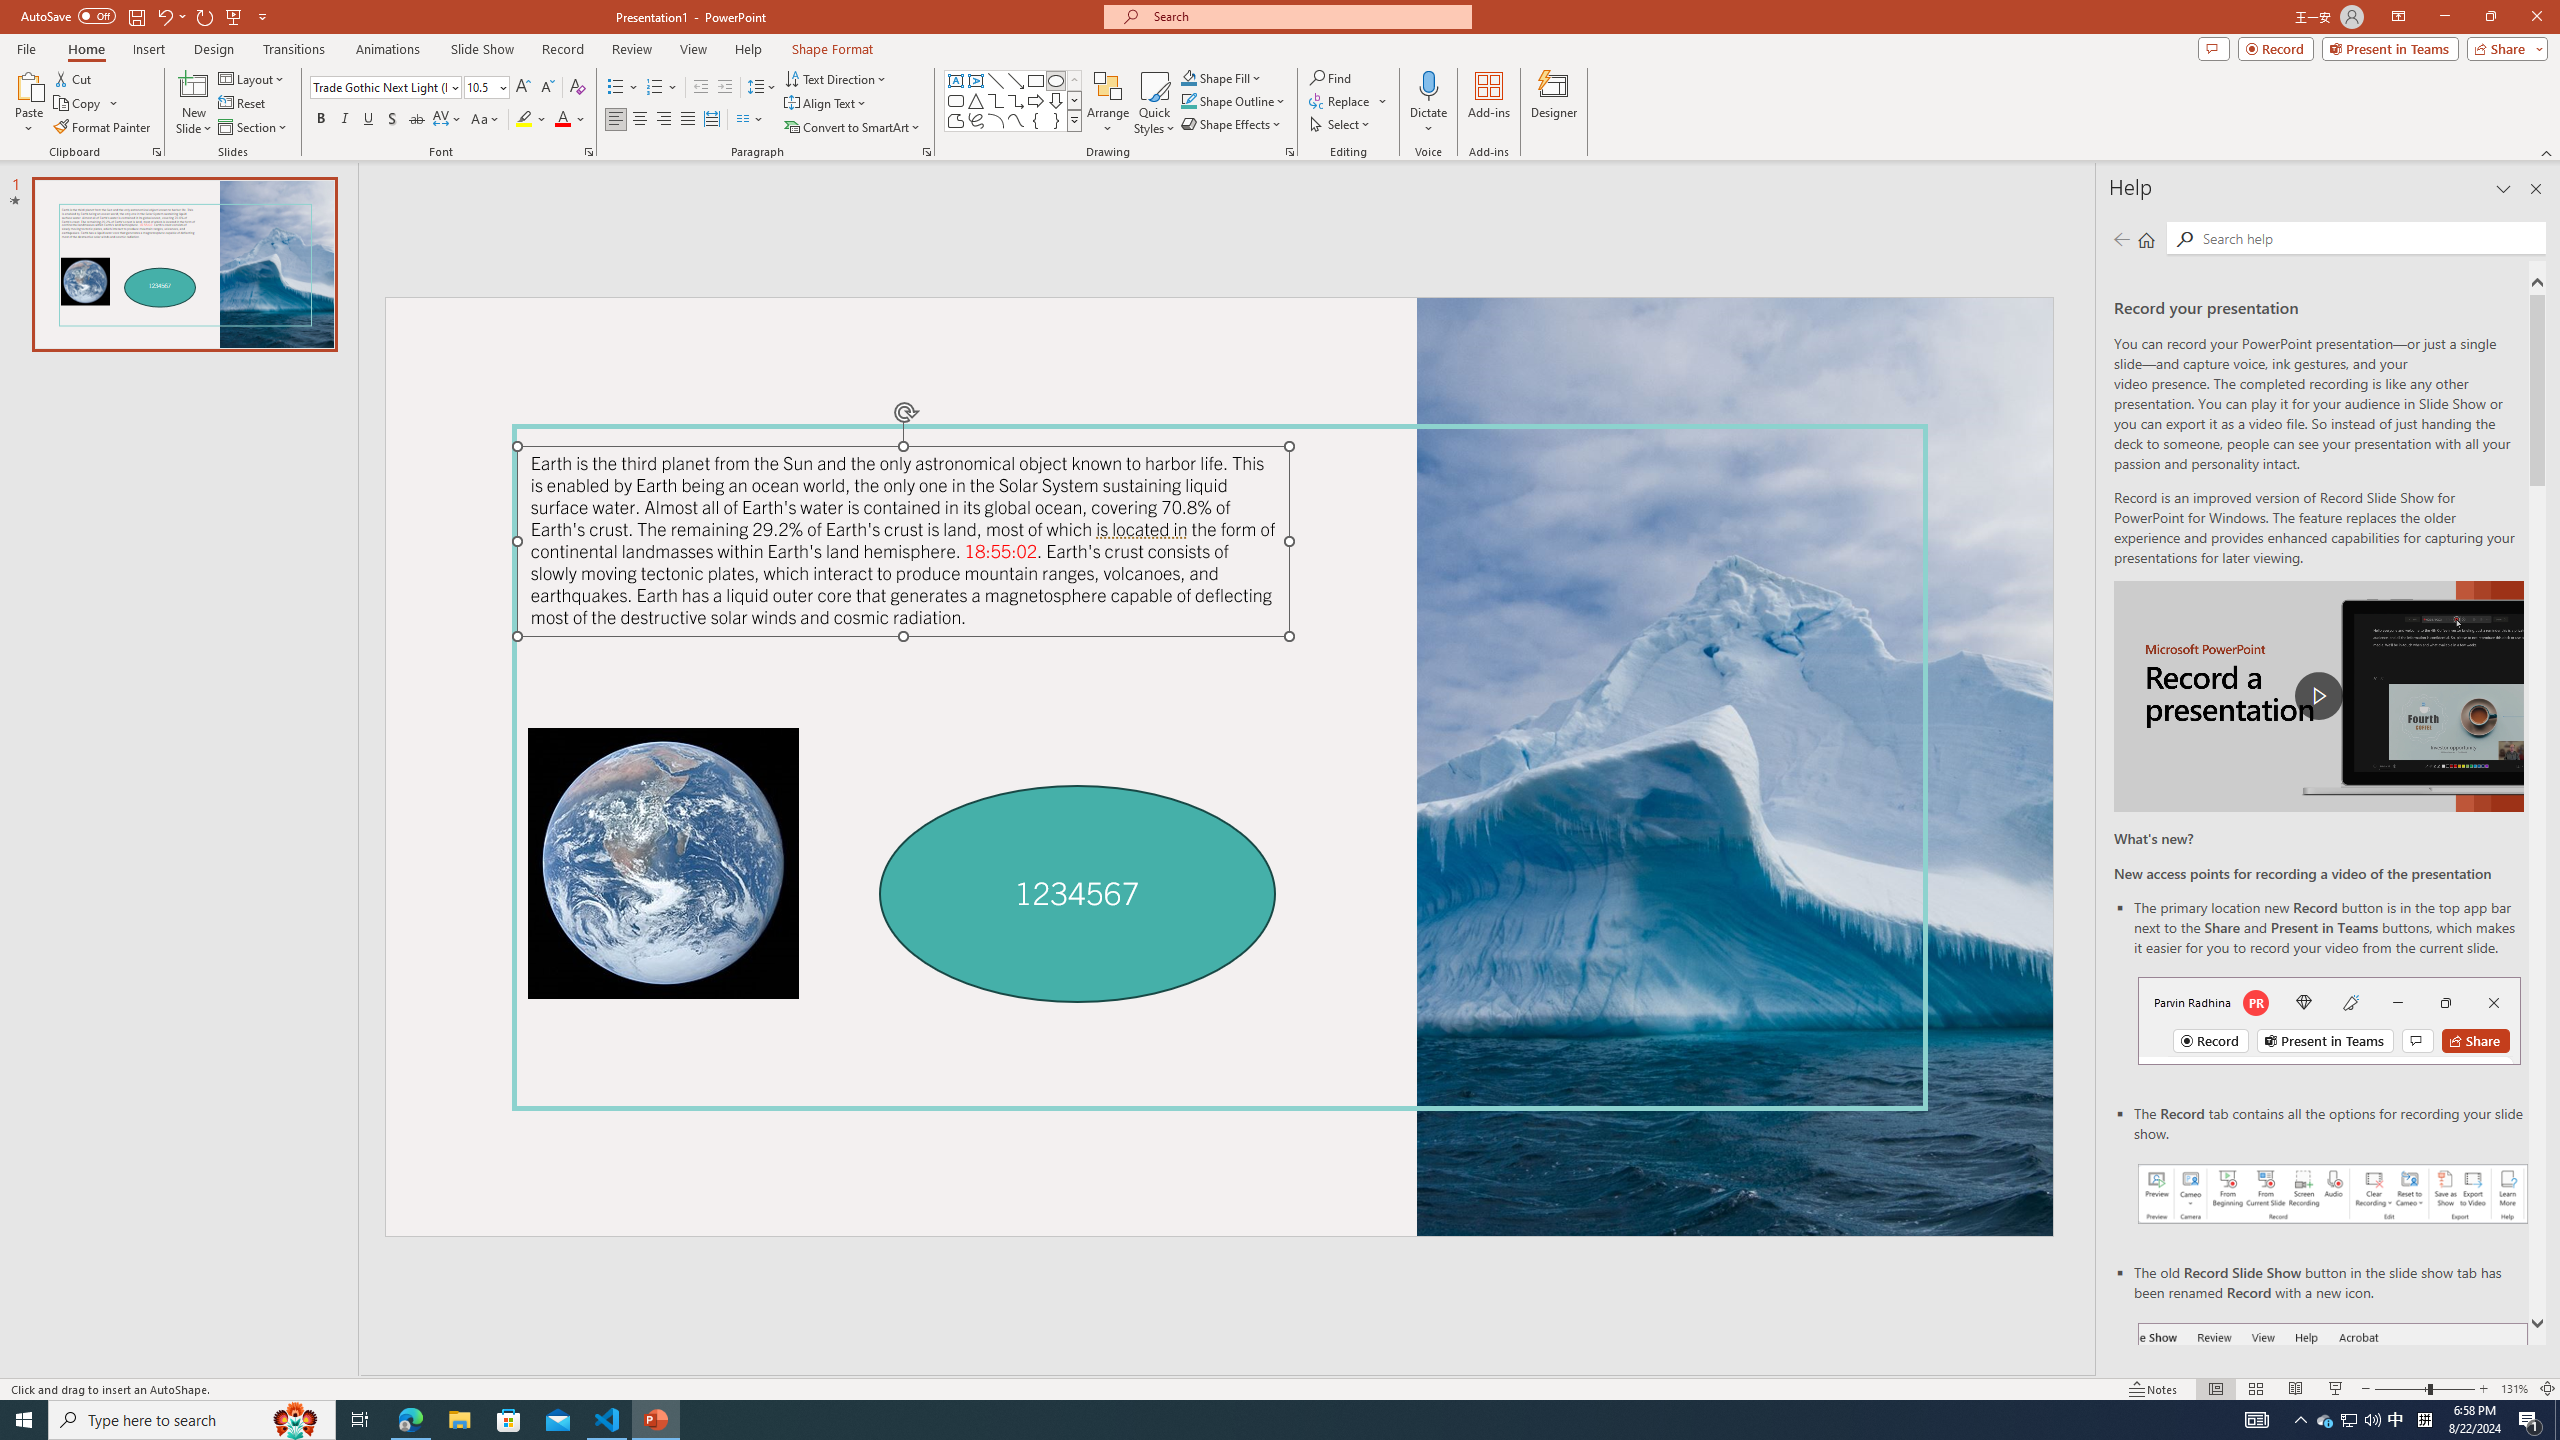 The image size is (2560, 1440). I want to click on Shape Format, so click(833, 49).